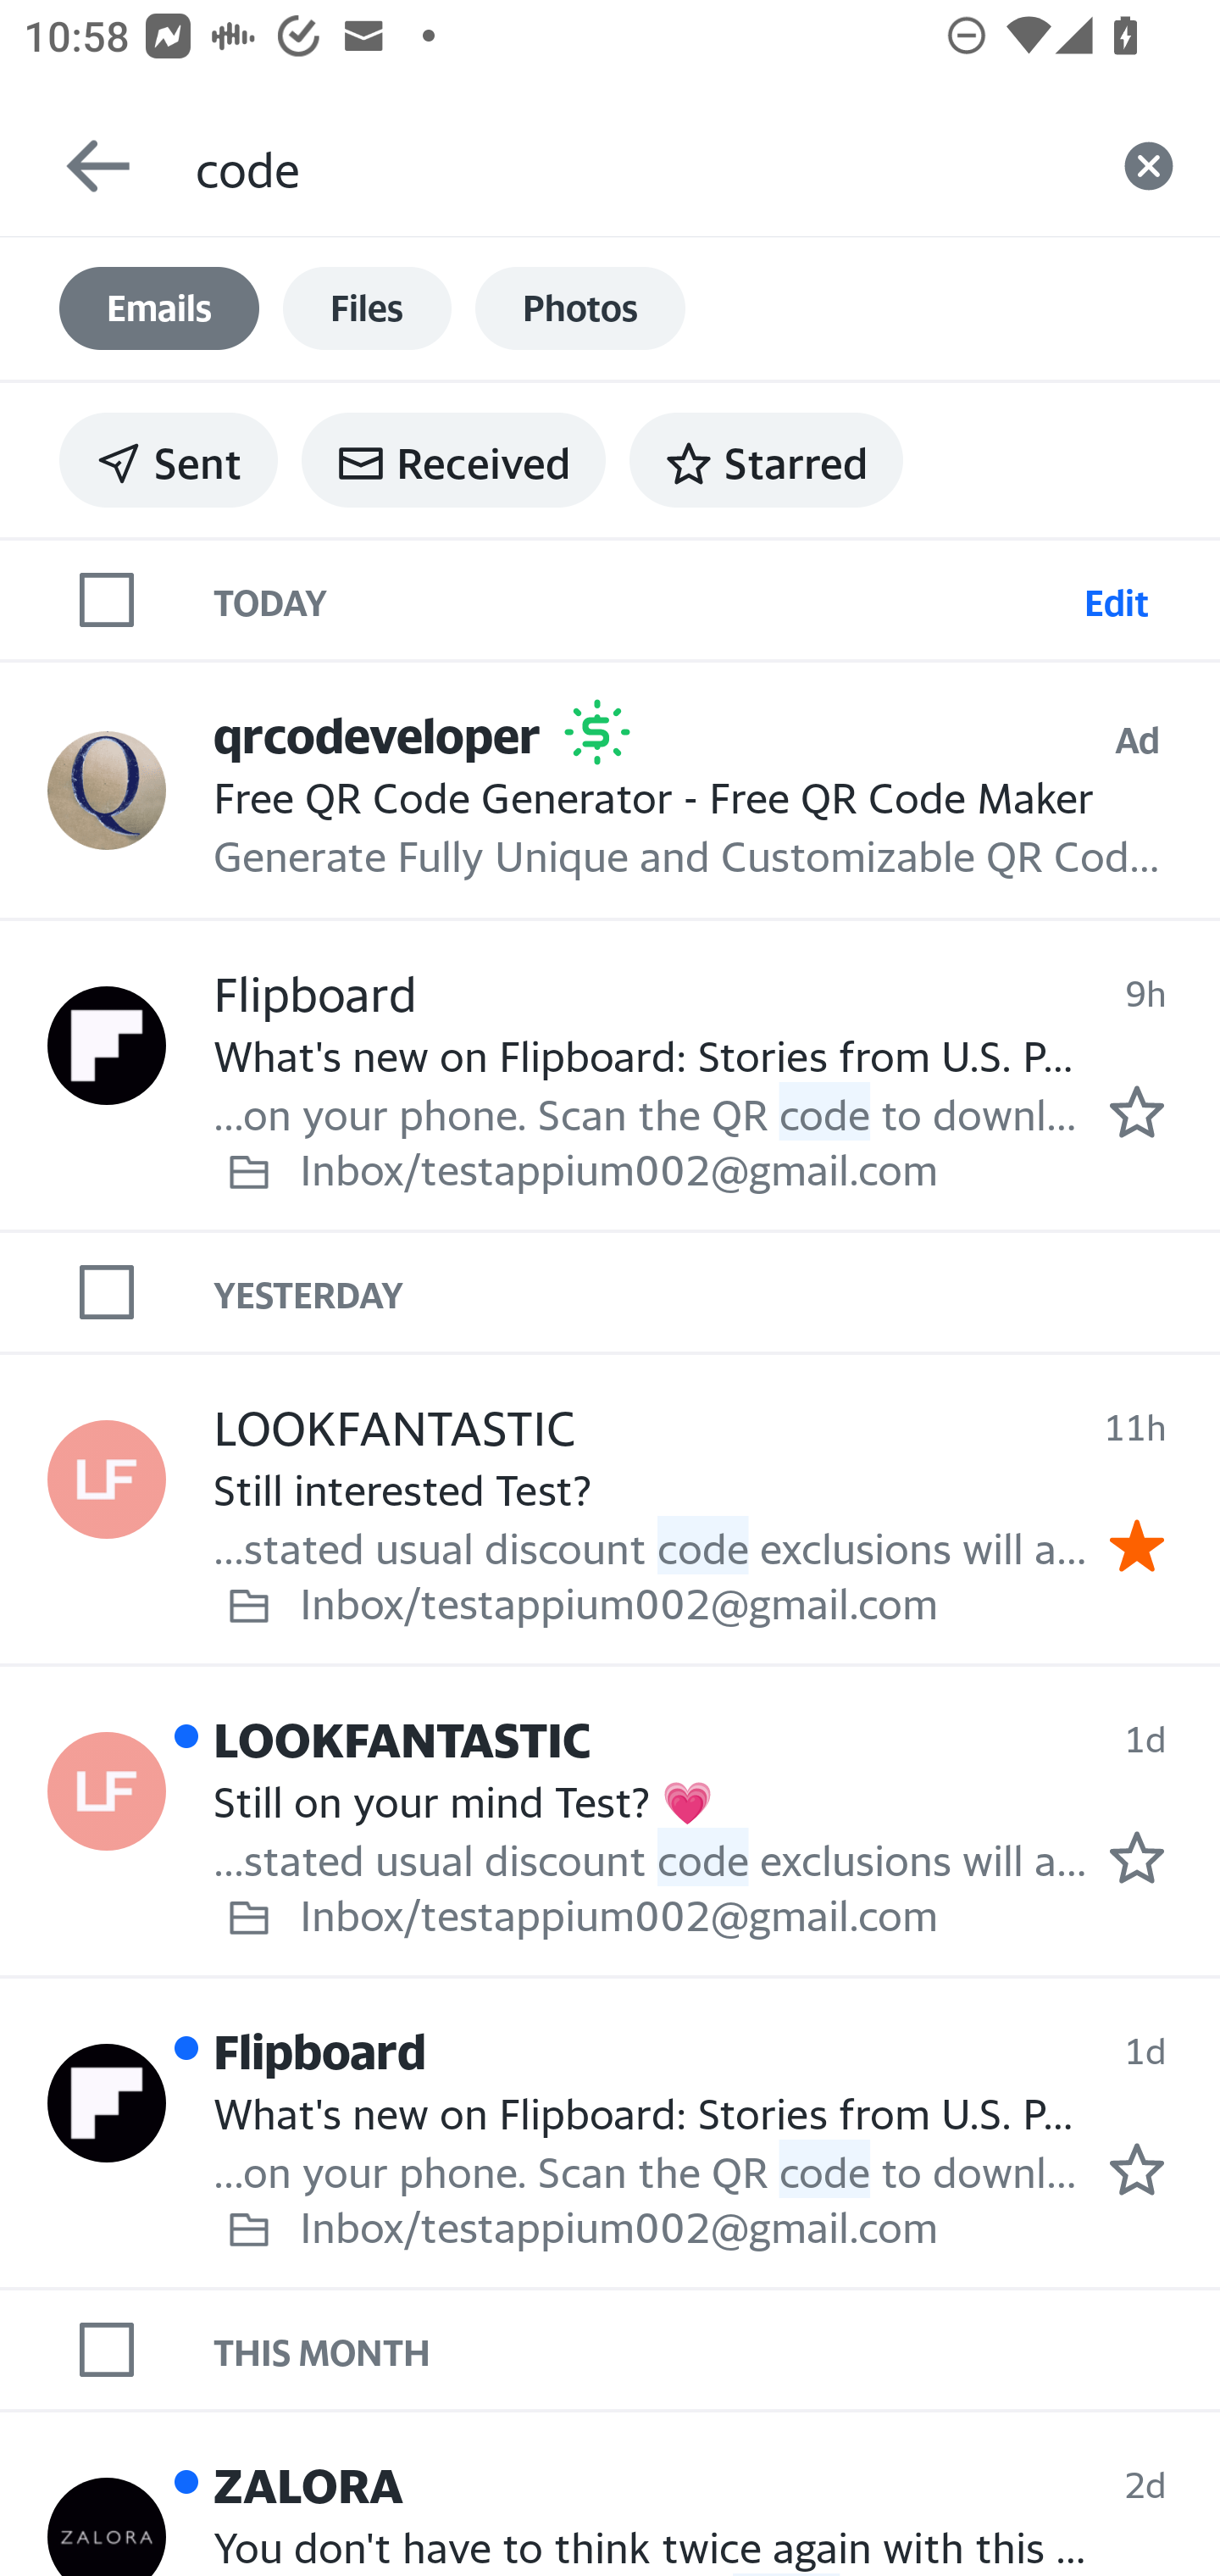 This screenshot has width=1220, height=2576. Describe the element at coordinates (717, 1291) in the screenshot. I see `YESTERDAY` at that location.